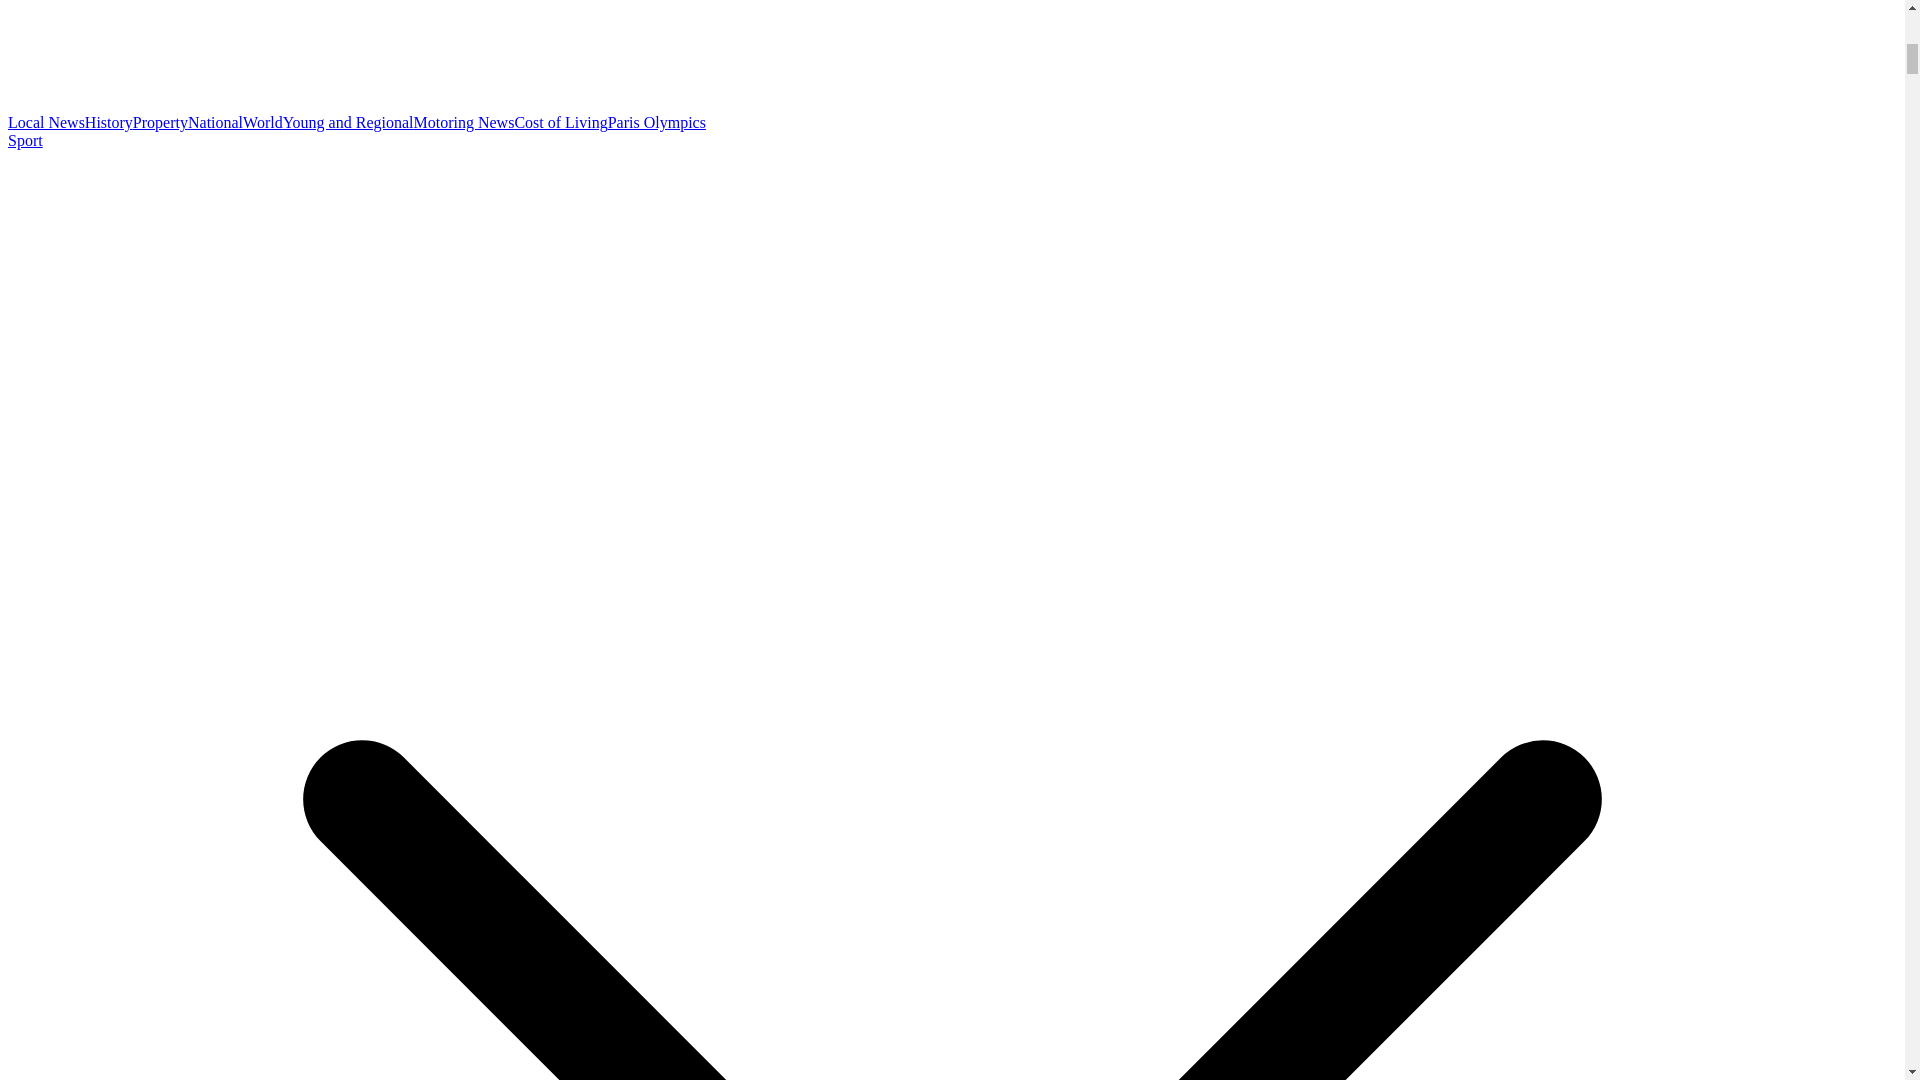 This screenshot has height=1080, width=1920. I want to click on Sport, so click(24, 140).